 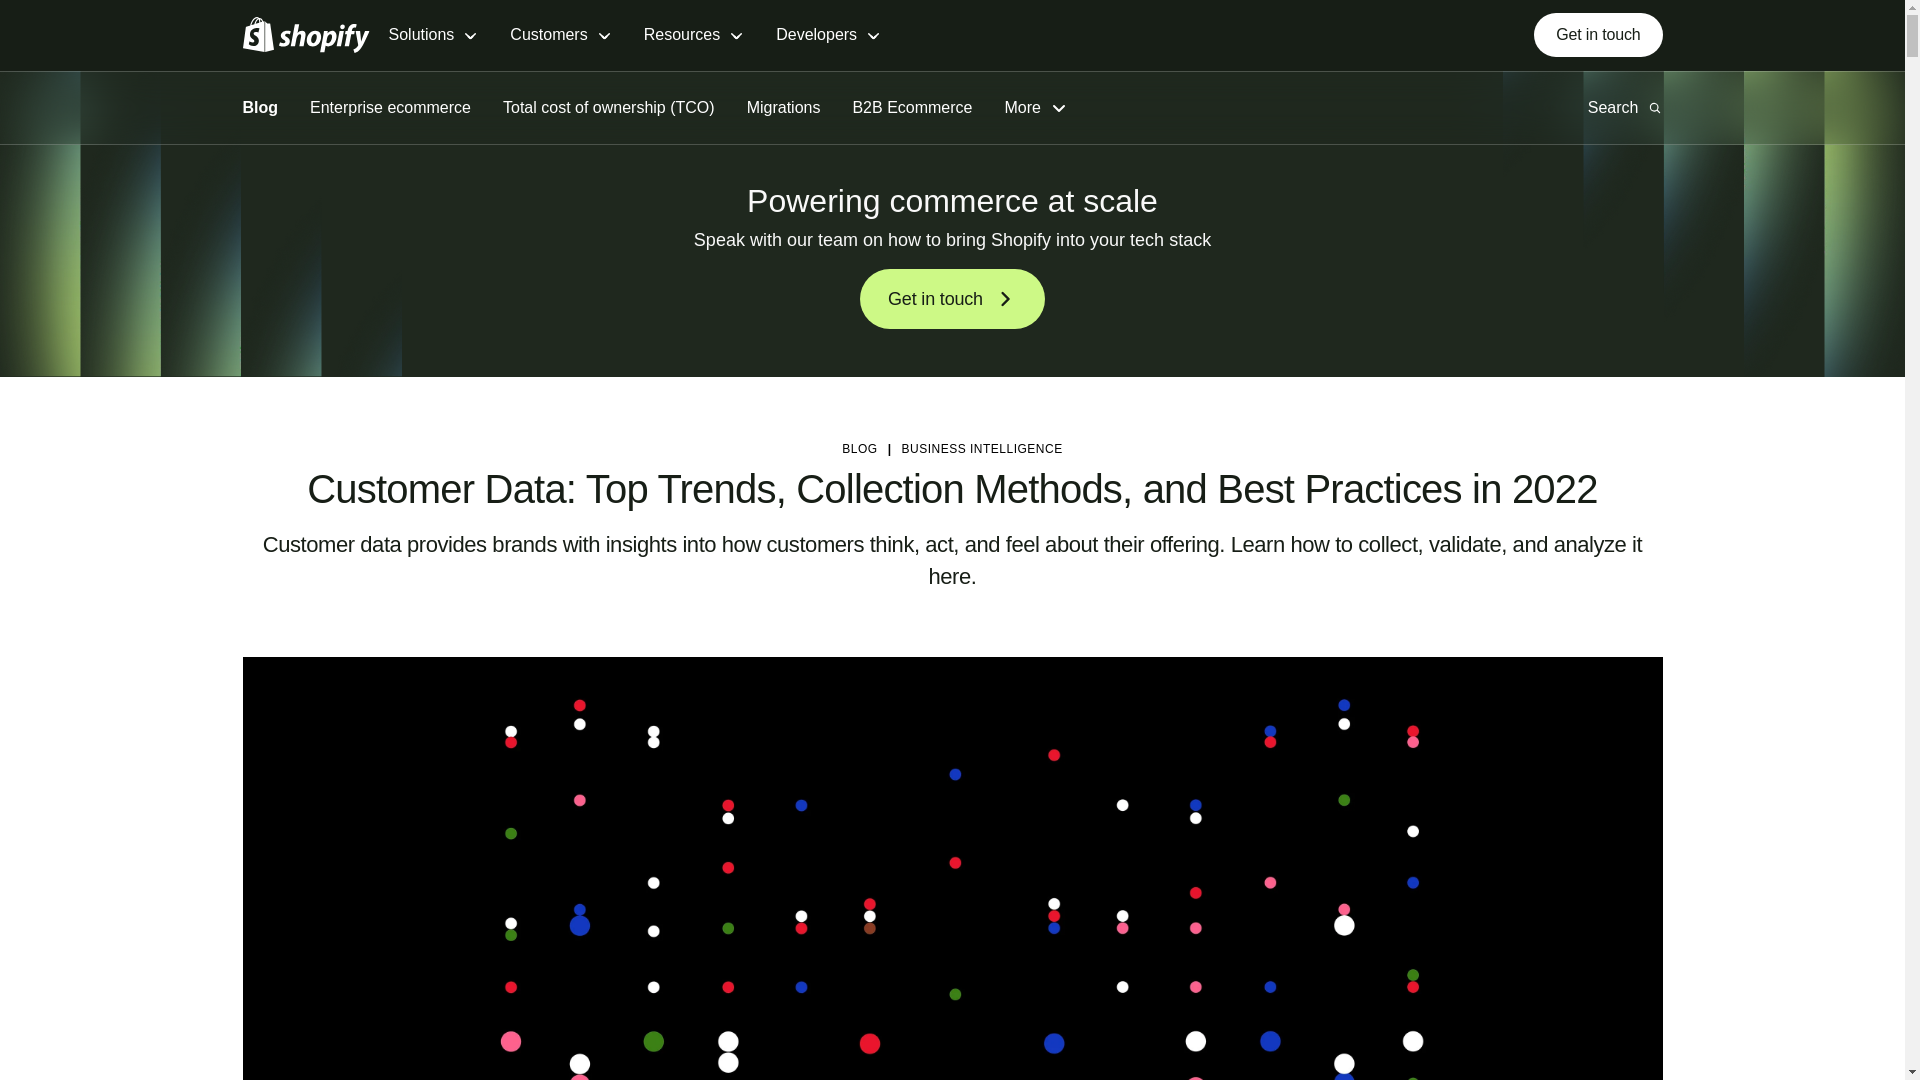 I want to click on Developers, so click(x=828, y=36).